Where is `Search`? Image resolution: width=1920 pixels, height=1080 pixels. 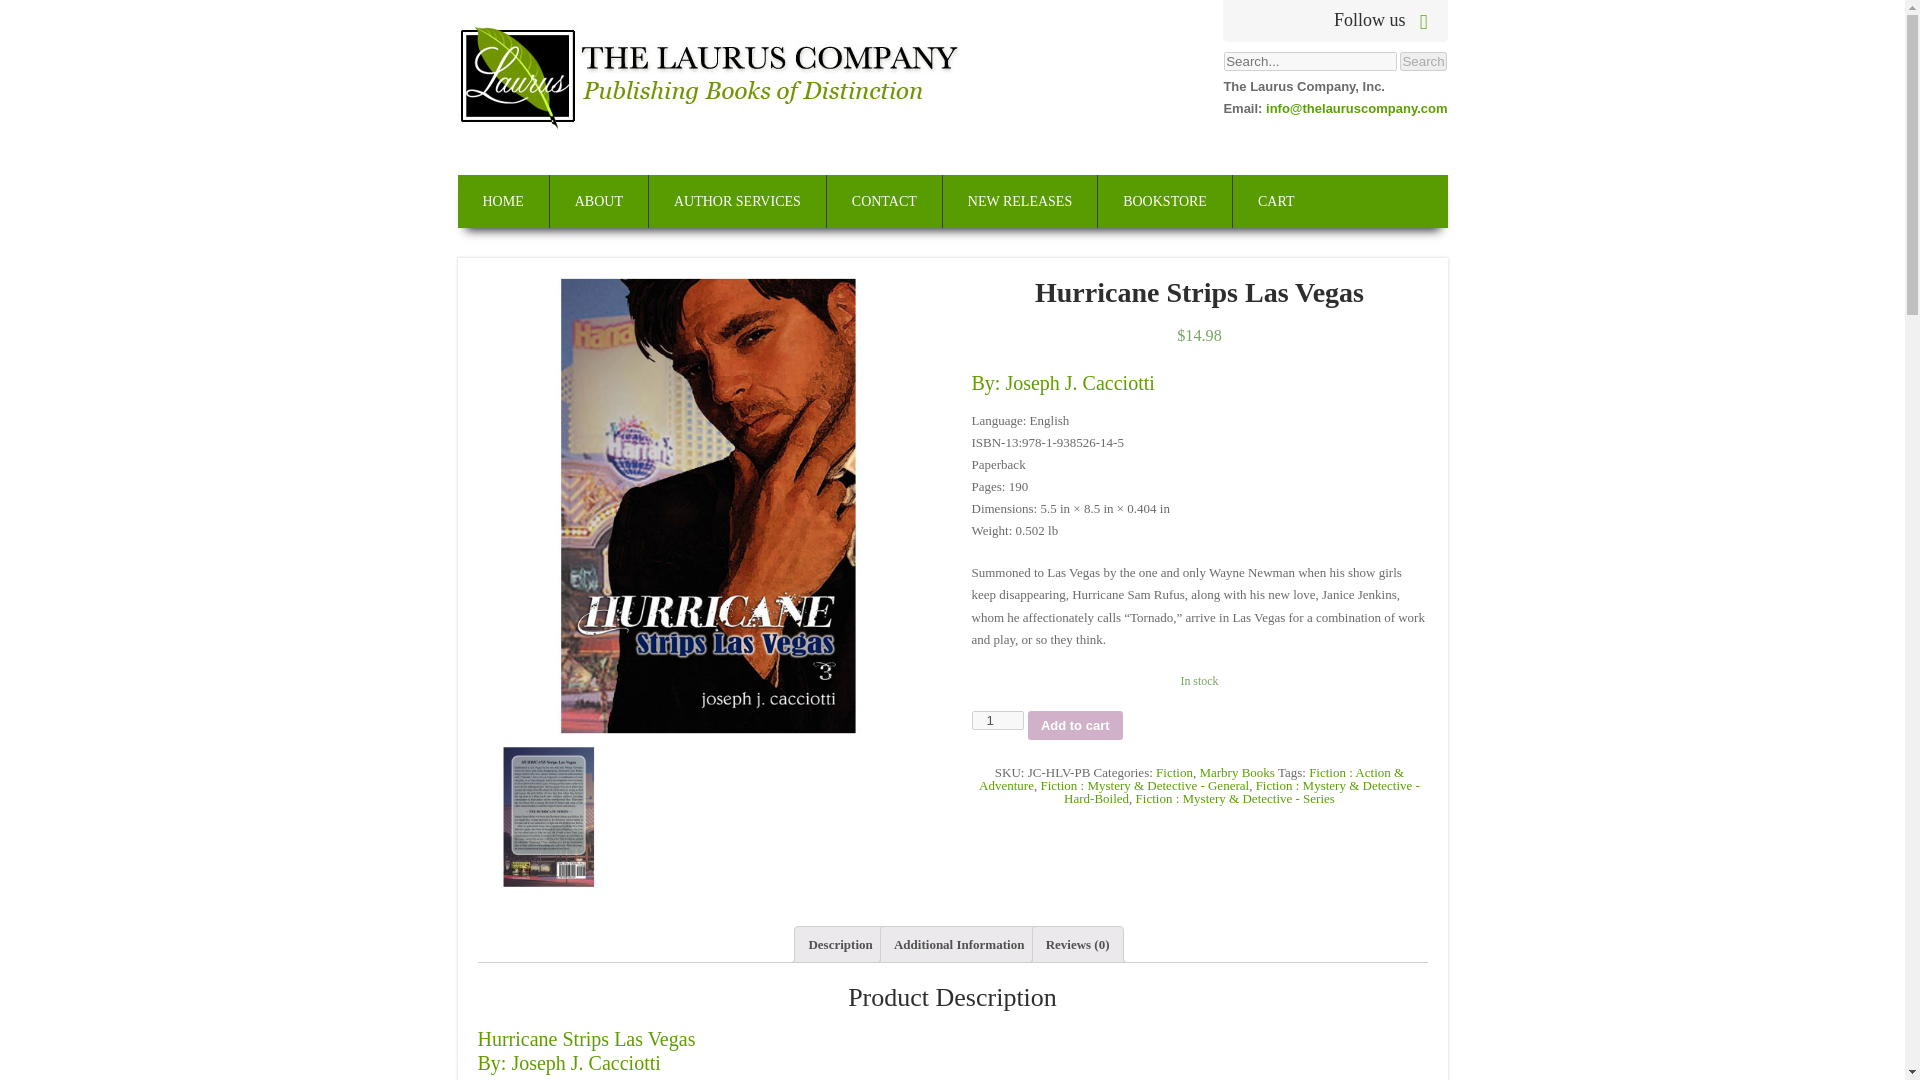 Search is located at coordinates (1422, 61).